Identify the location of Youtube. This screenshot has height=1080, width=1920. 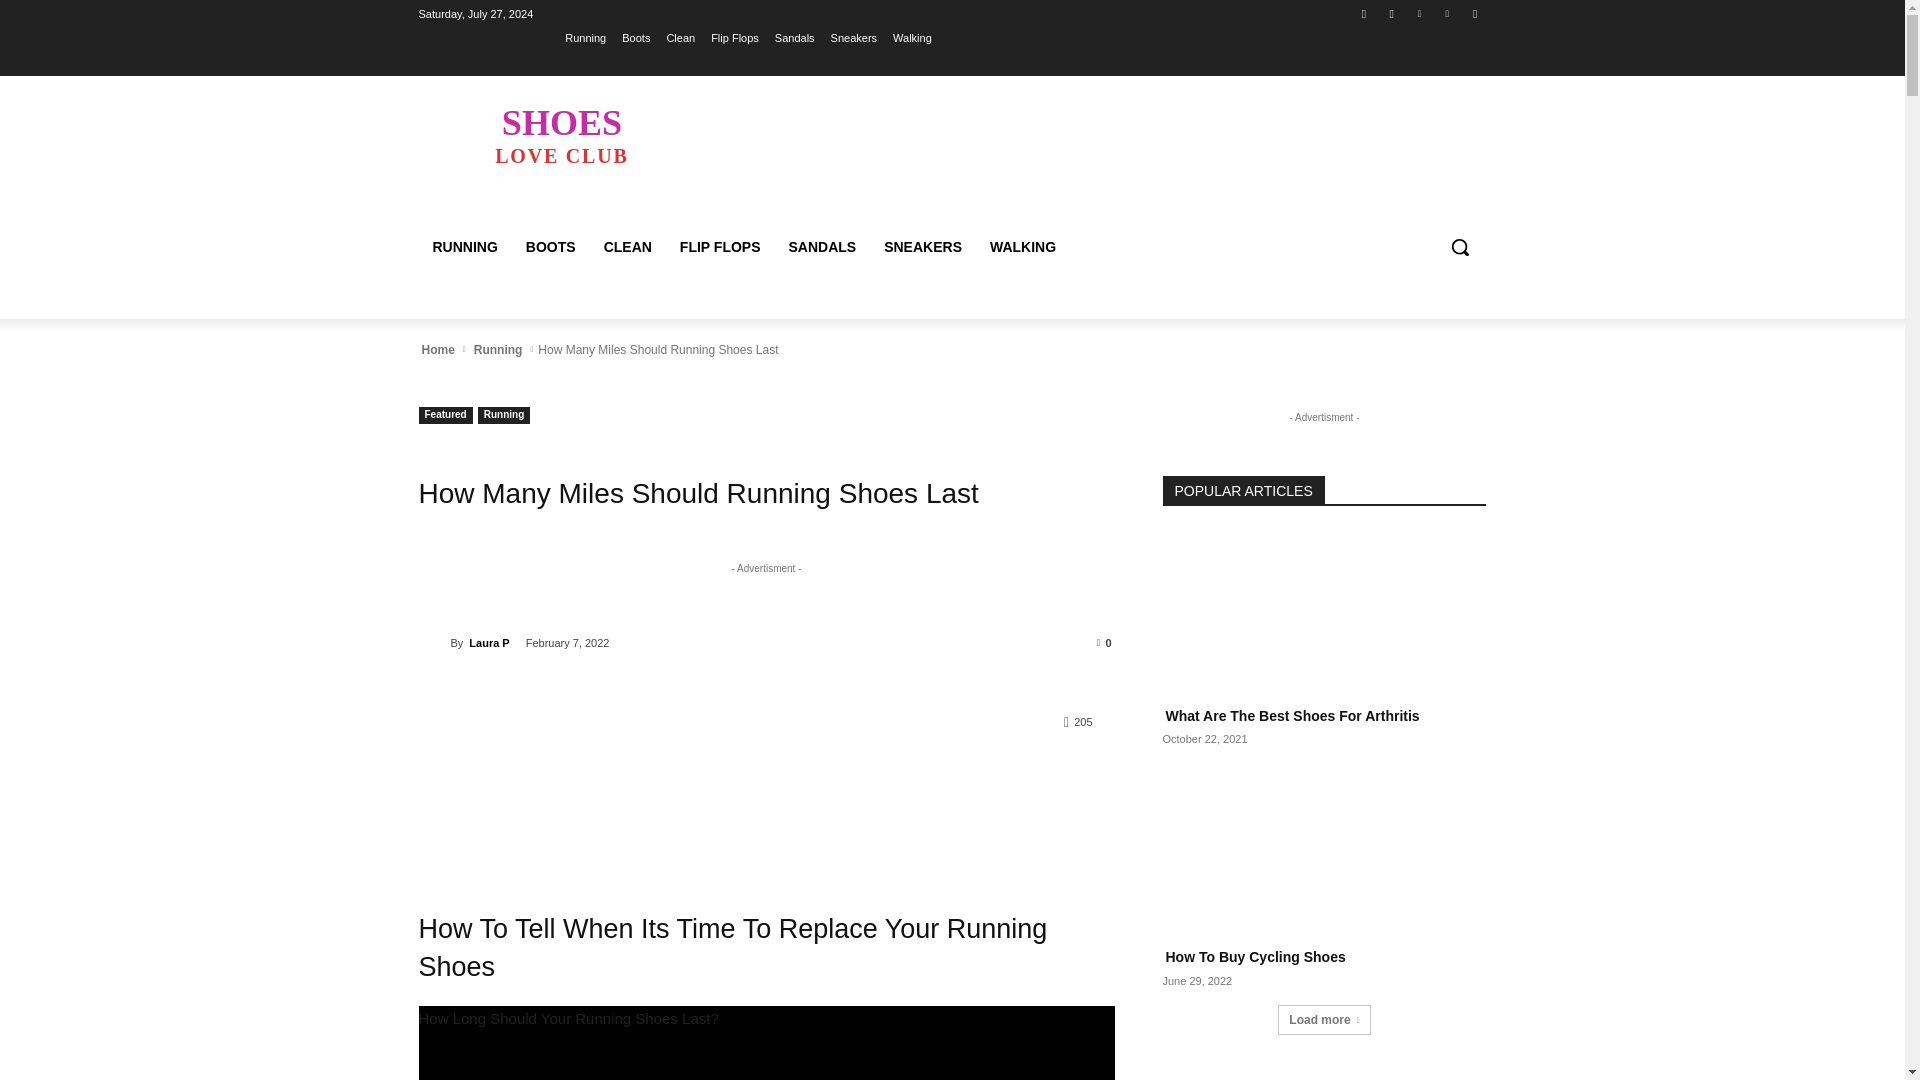
(1474, 13).